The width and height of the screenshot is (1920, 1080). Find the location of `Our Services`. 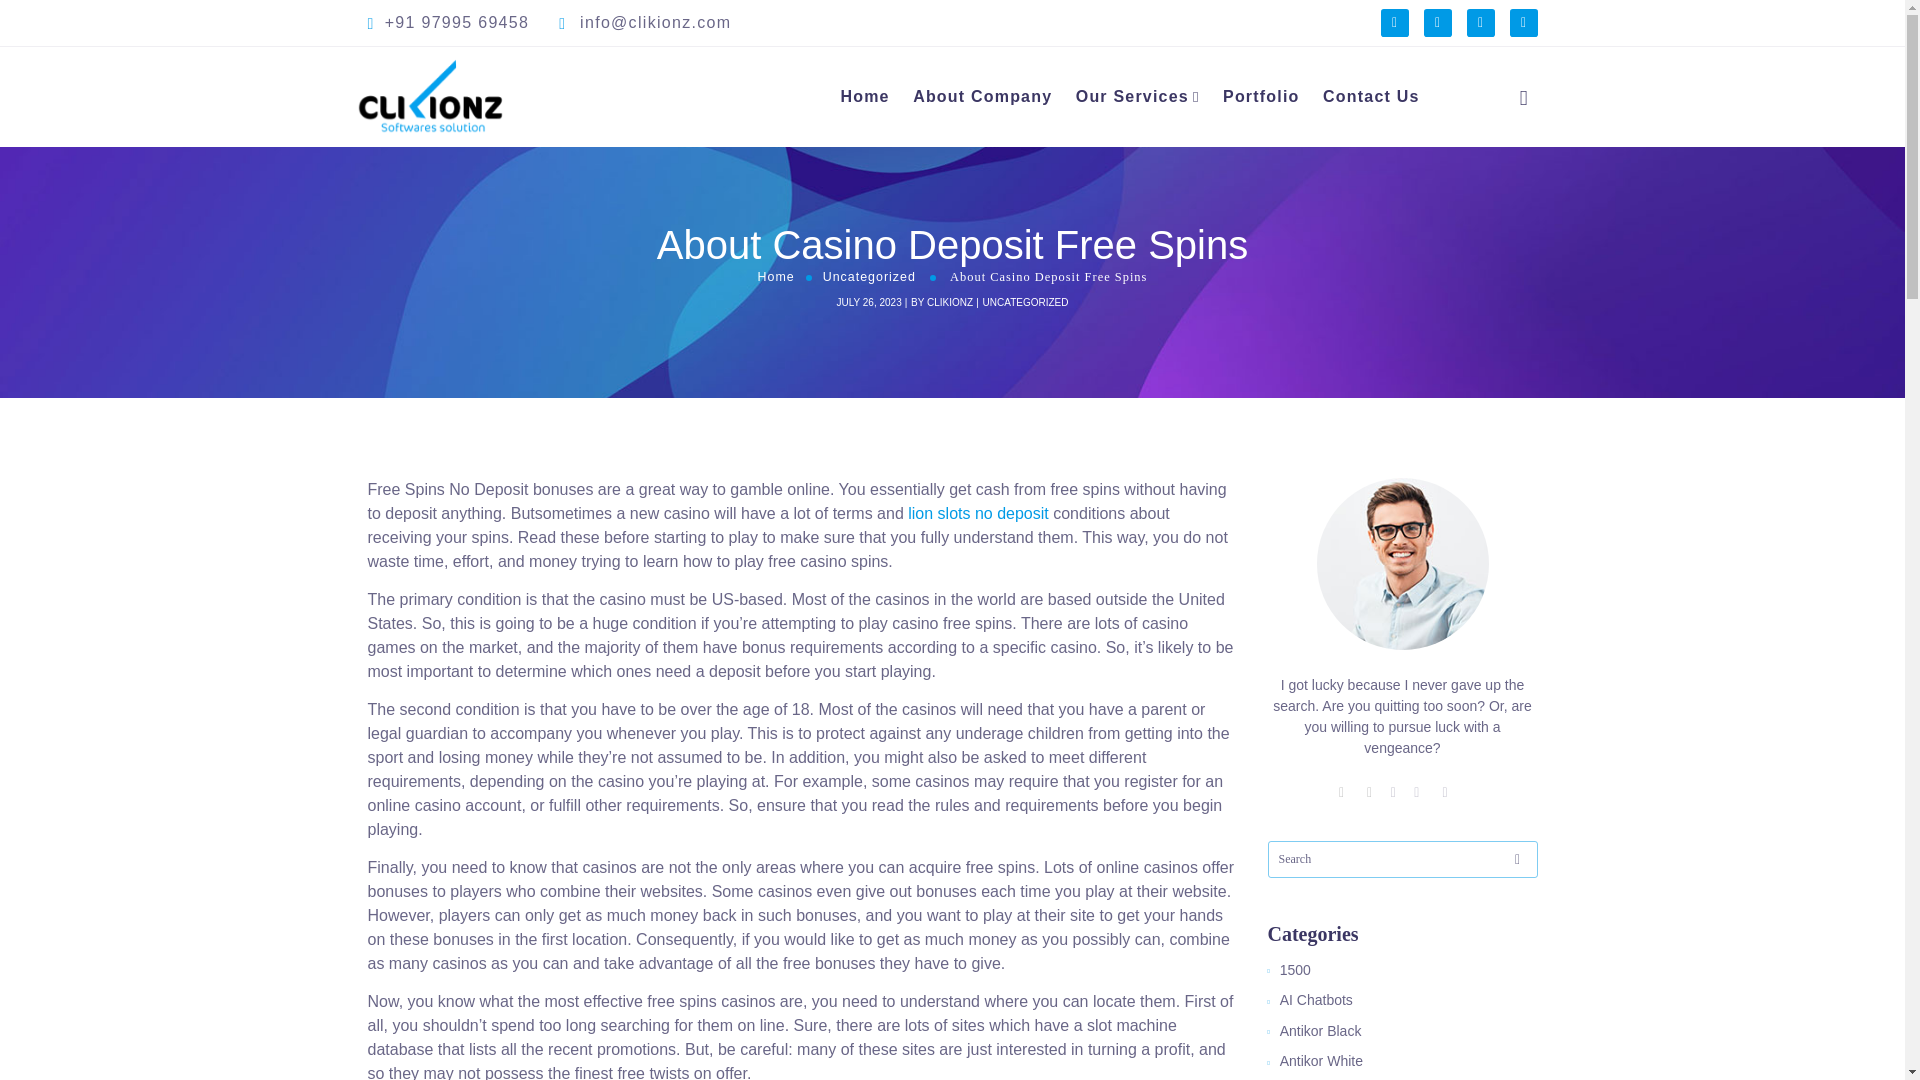

Our Services is located at coordinates (1138, 97).